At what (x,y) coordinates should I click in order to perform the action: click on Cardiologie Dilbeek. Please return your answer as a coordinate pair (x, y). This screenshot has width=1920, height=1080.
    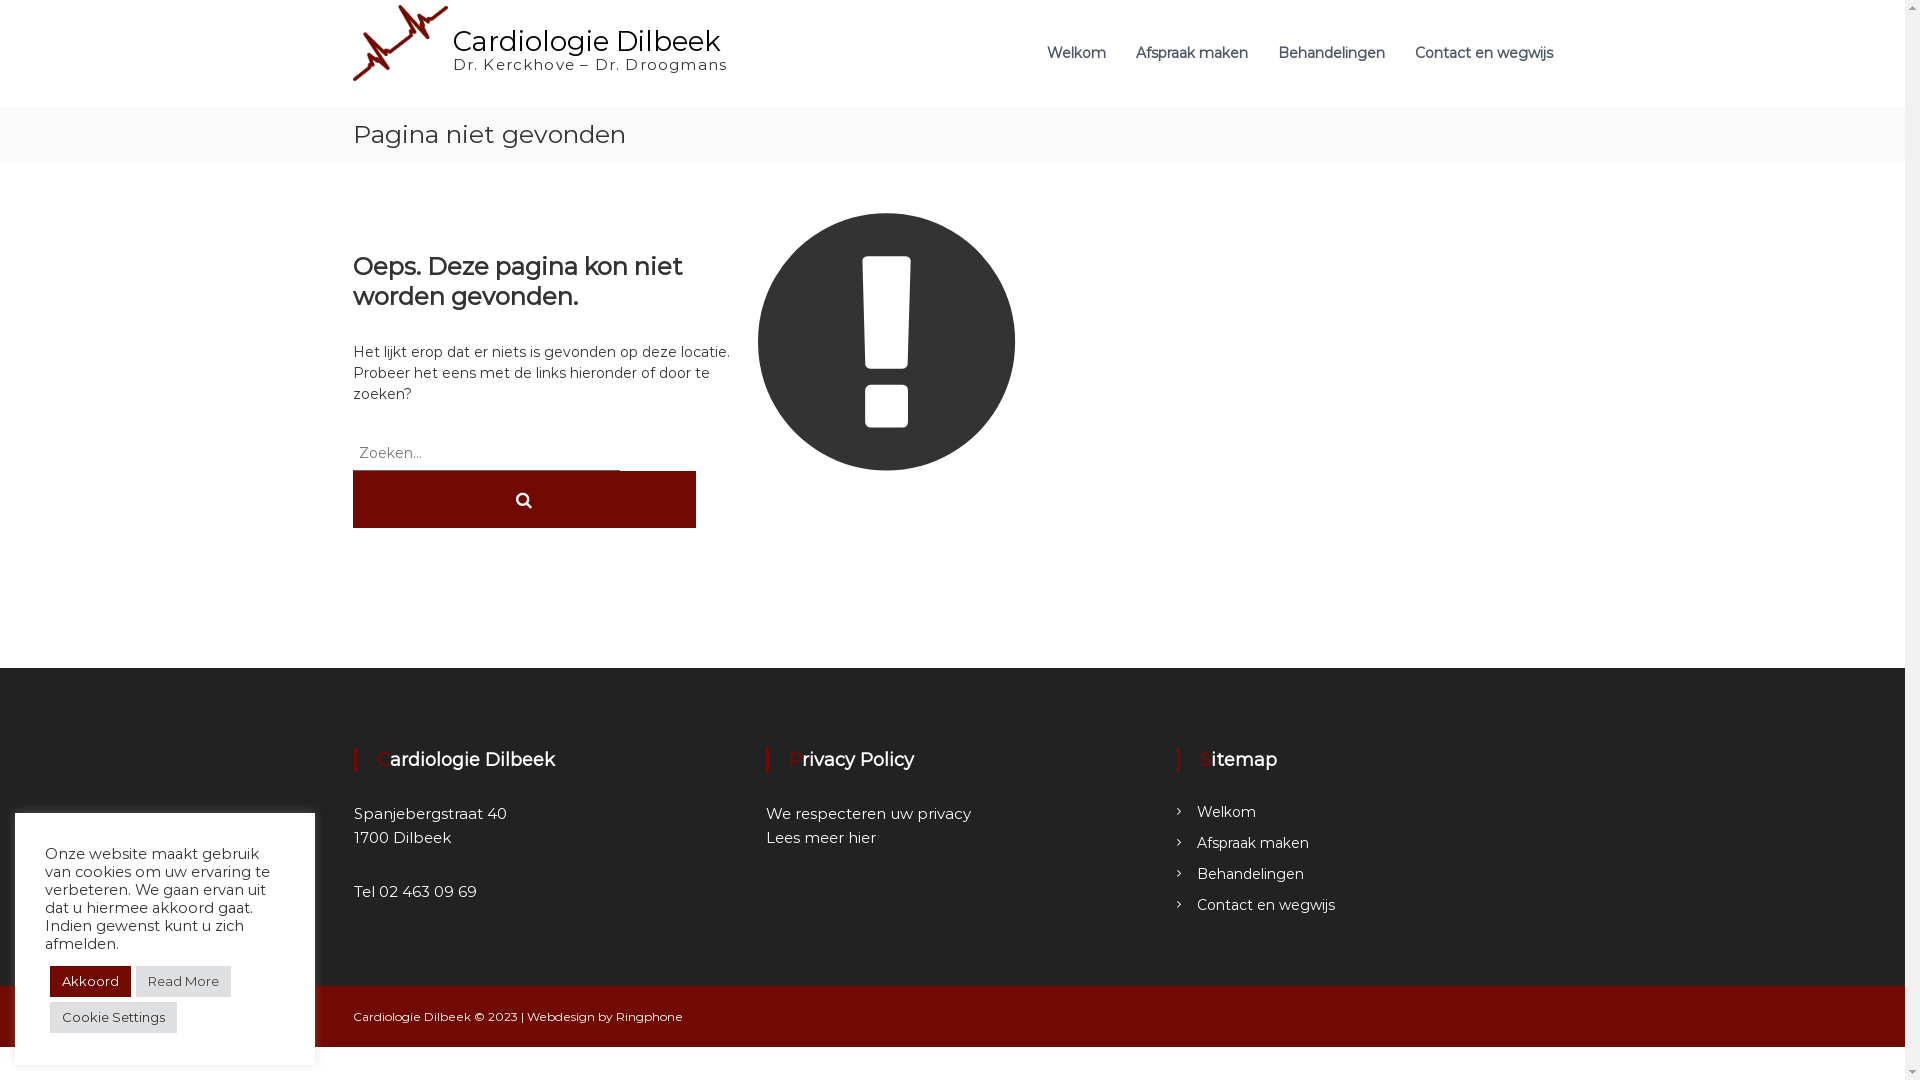
    Looking at the image, I should click on (411, 1016).